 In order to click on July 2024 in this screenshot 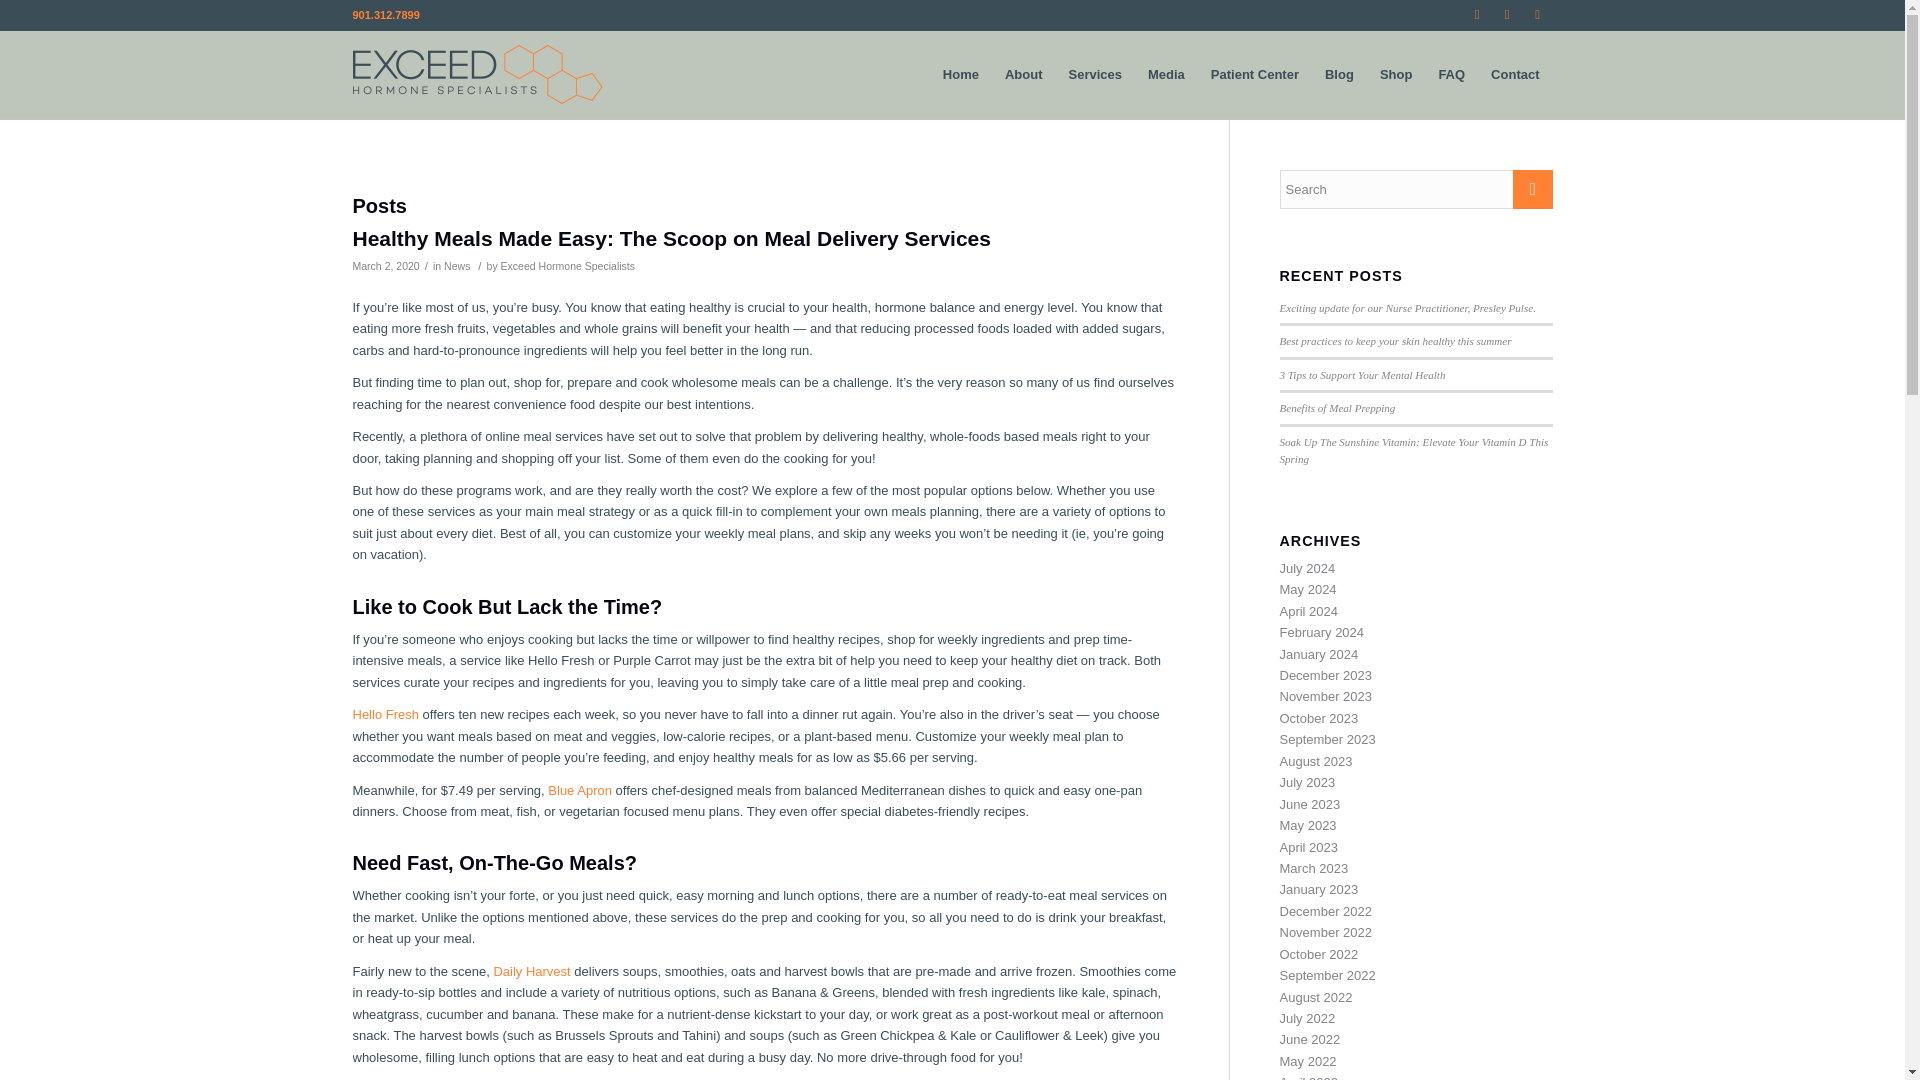, I will do `click(1308, 568)`.